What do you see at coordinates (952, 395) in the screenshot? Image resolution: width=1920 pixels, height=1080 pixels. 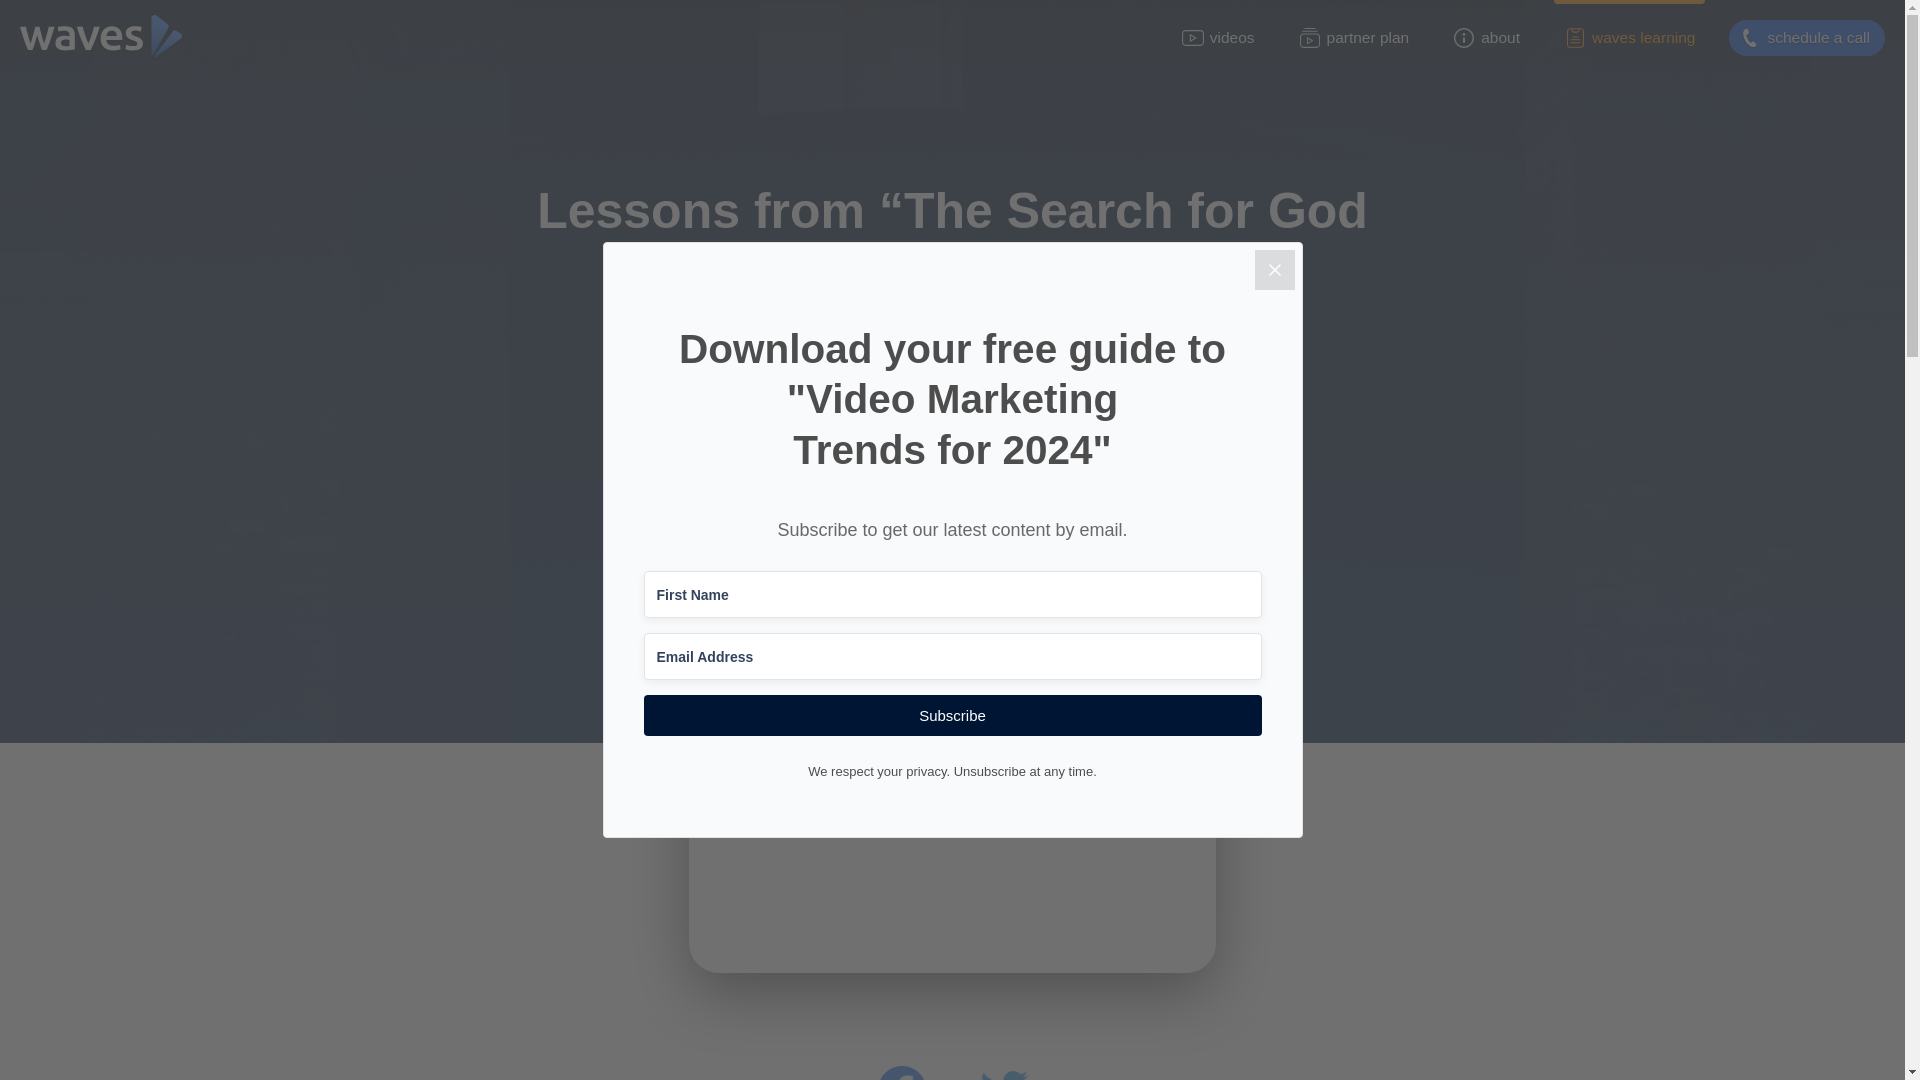 I see `Thinking Business` at bounding box center [952, 395].